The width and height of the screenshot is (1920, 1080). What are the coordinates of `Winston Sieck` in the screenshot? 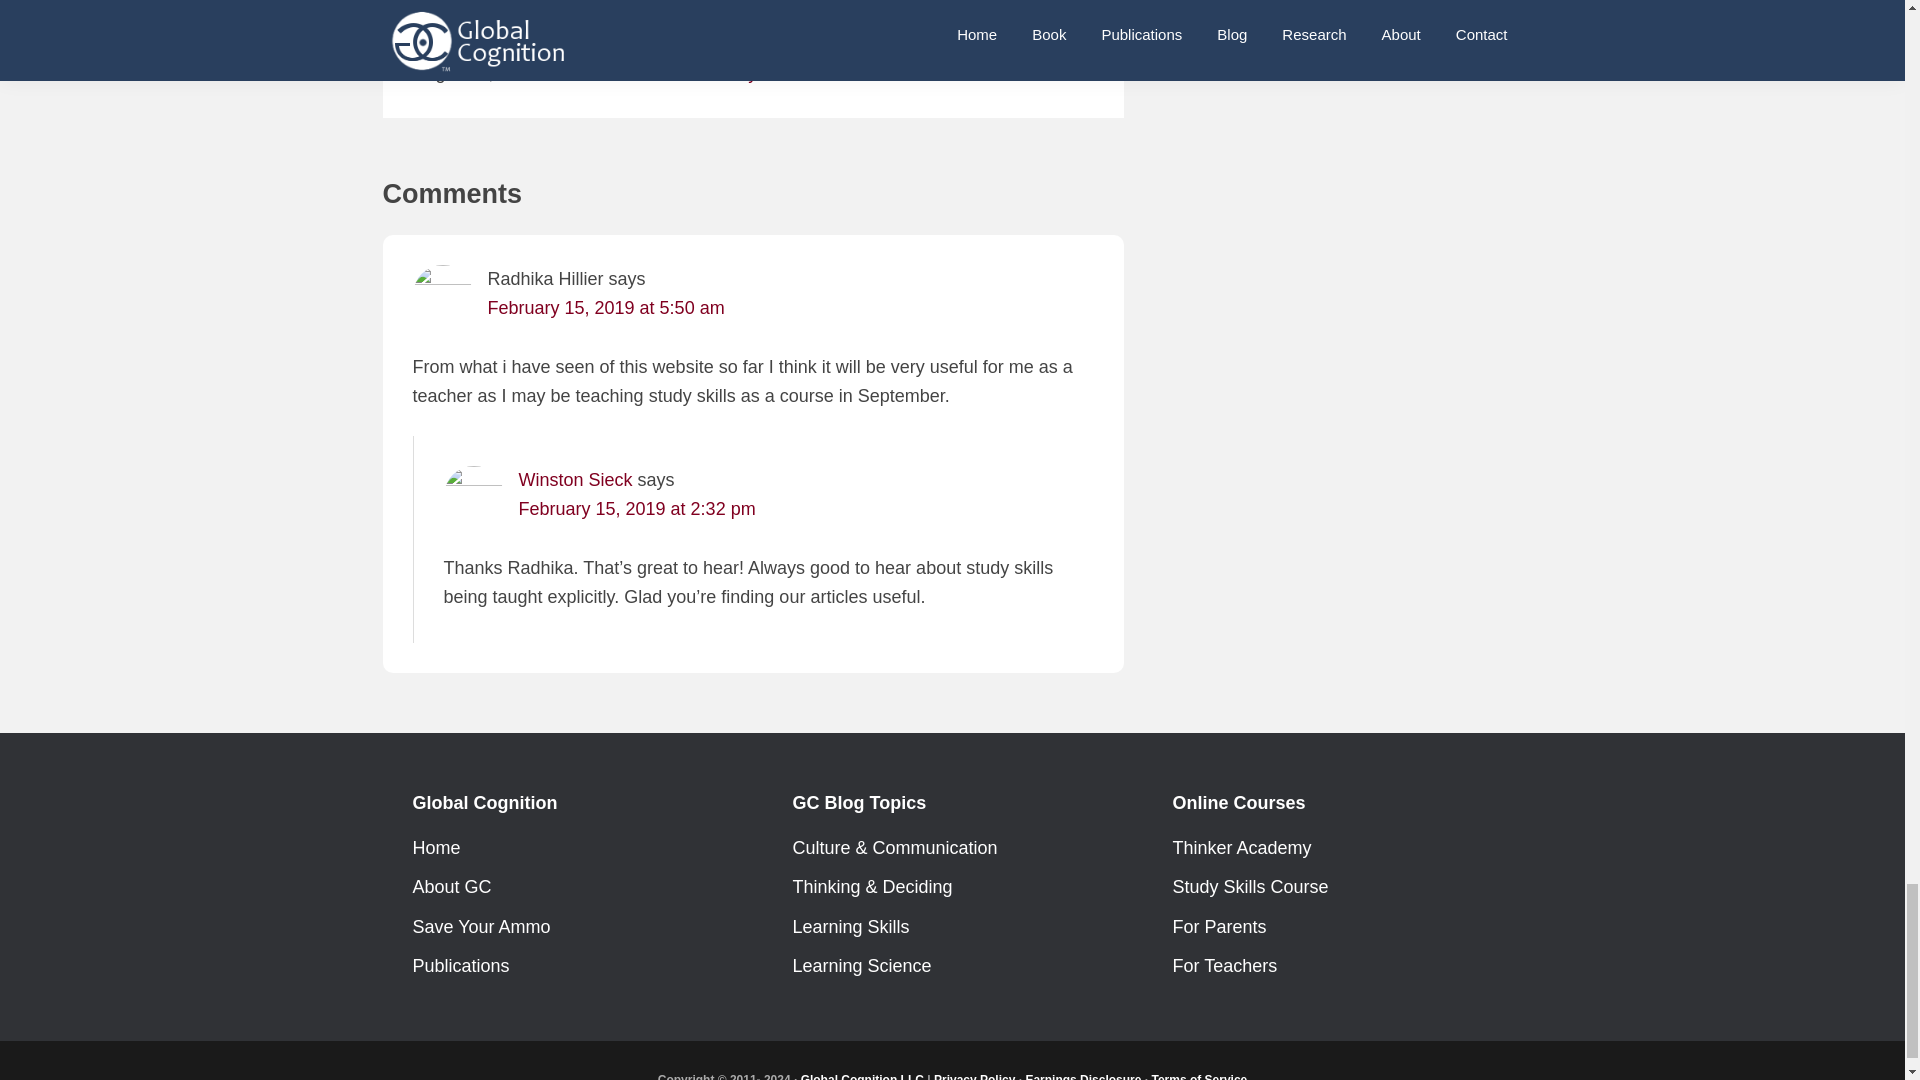 It's located at (574, 480).